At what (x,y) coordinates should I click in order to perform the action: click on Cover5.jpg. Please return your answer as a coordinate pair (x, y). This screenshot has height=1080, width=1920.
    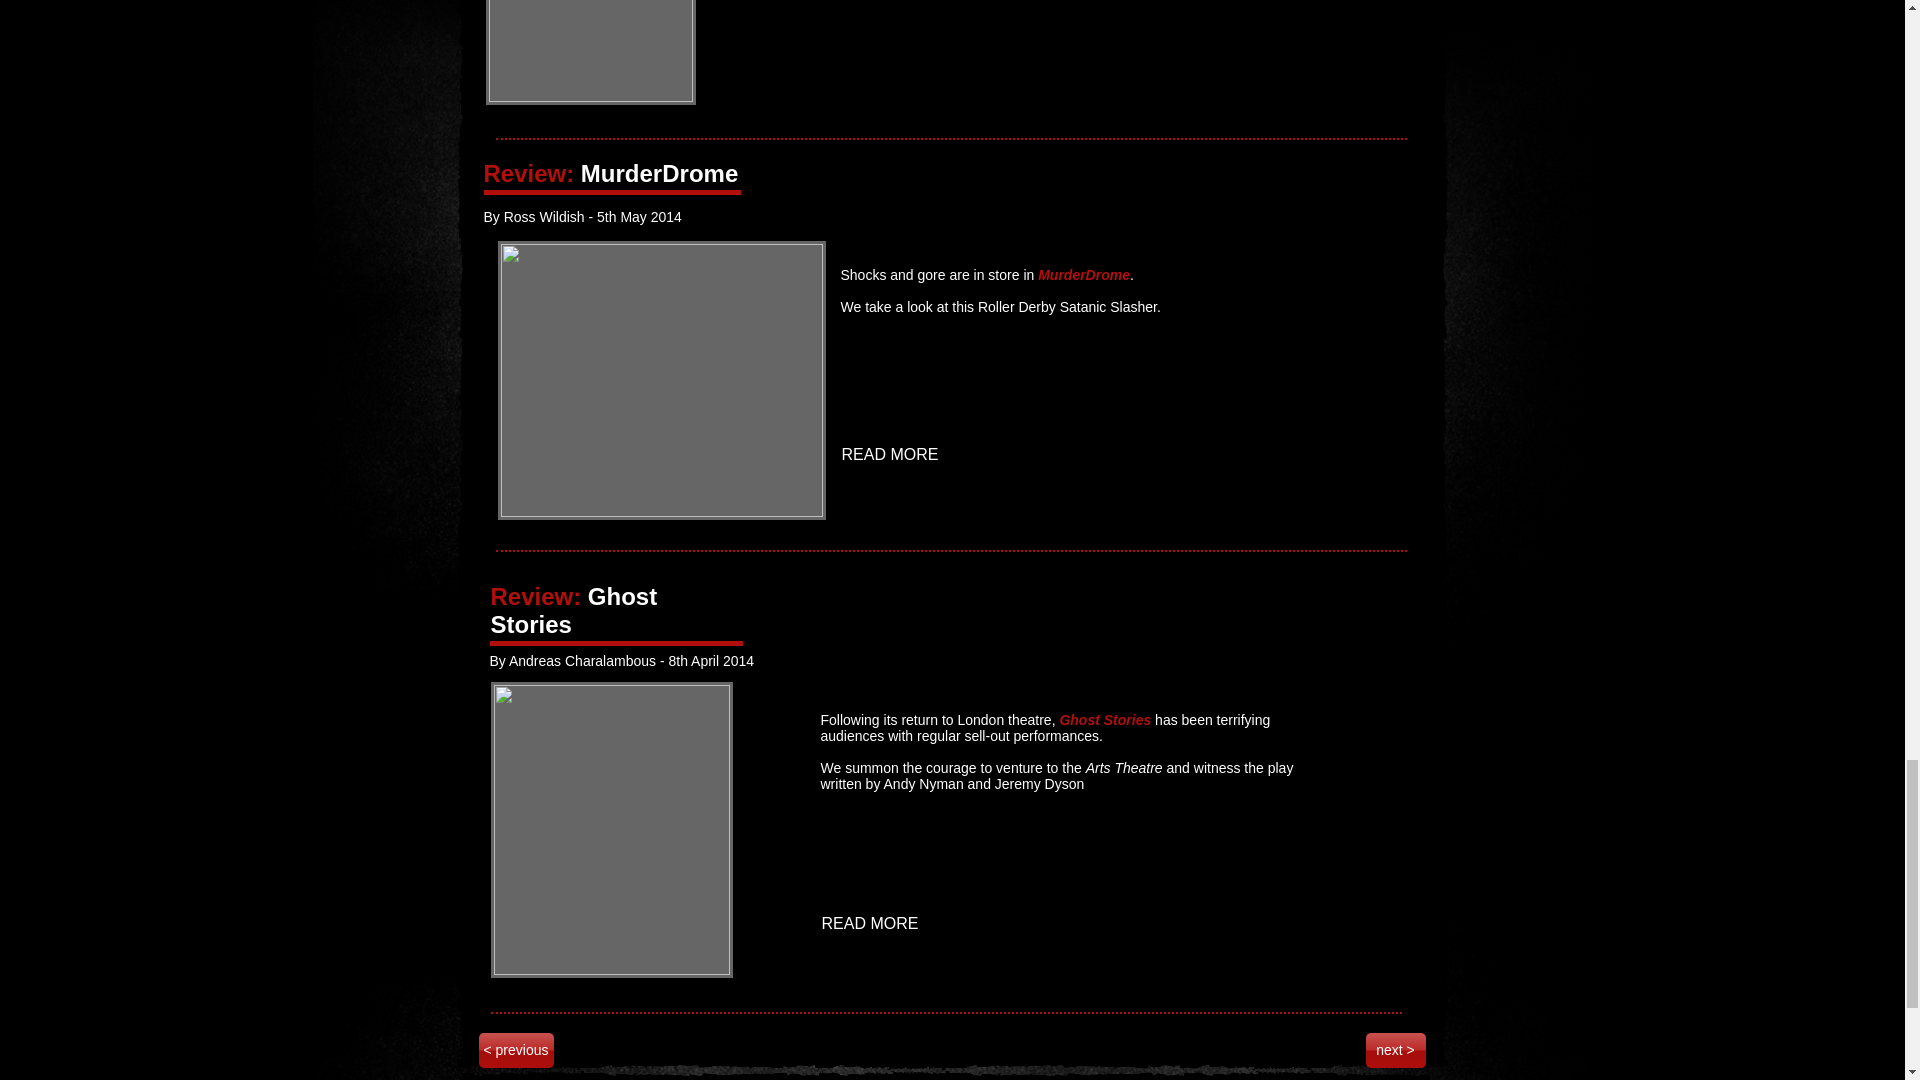
    Looking at the image, I should click on (590, 52).